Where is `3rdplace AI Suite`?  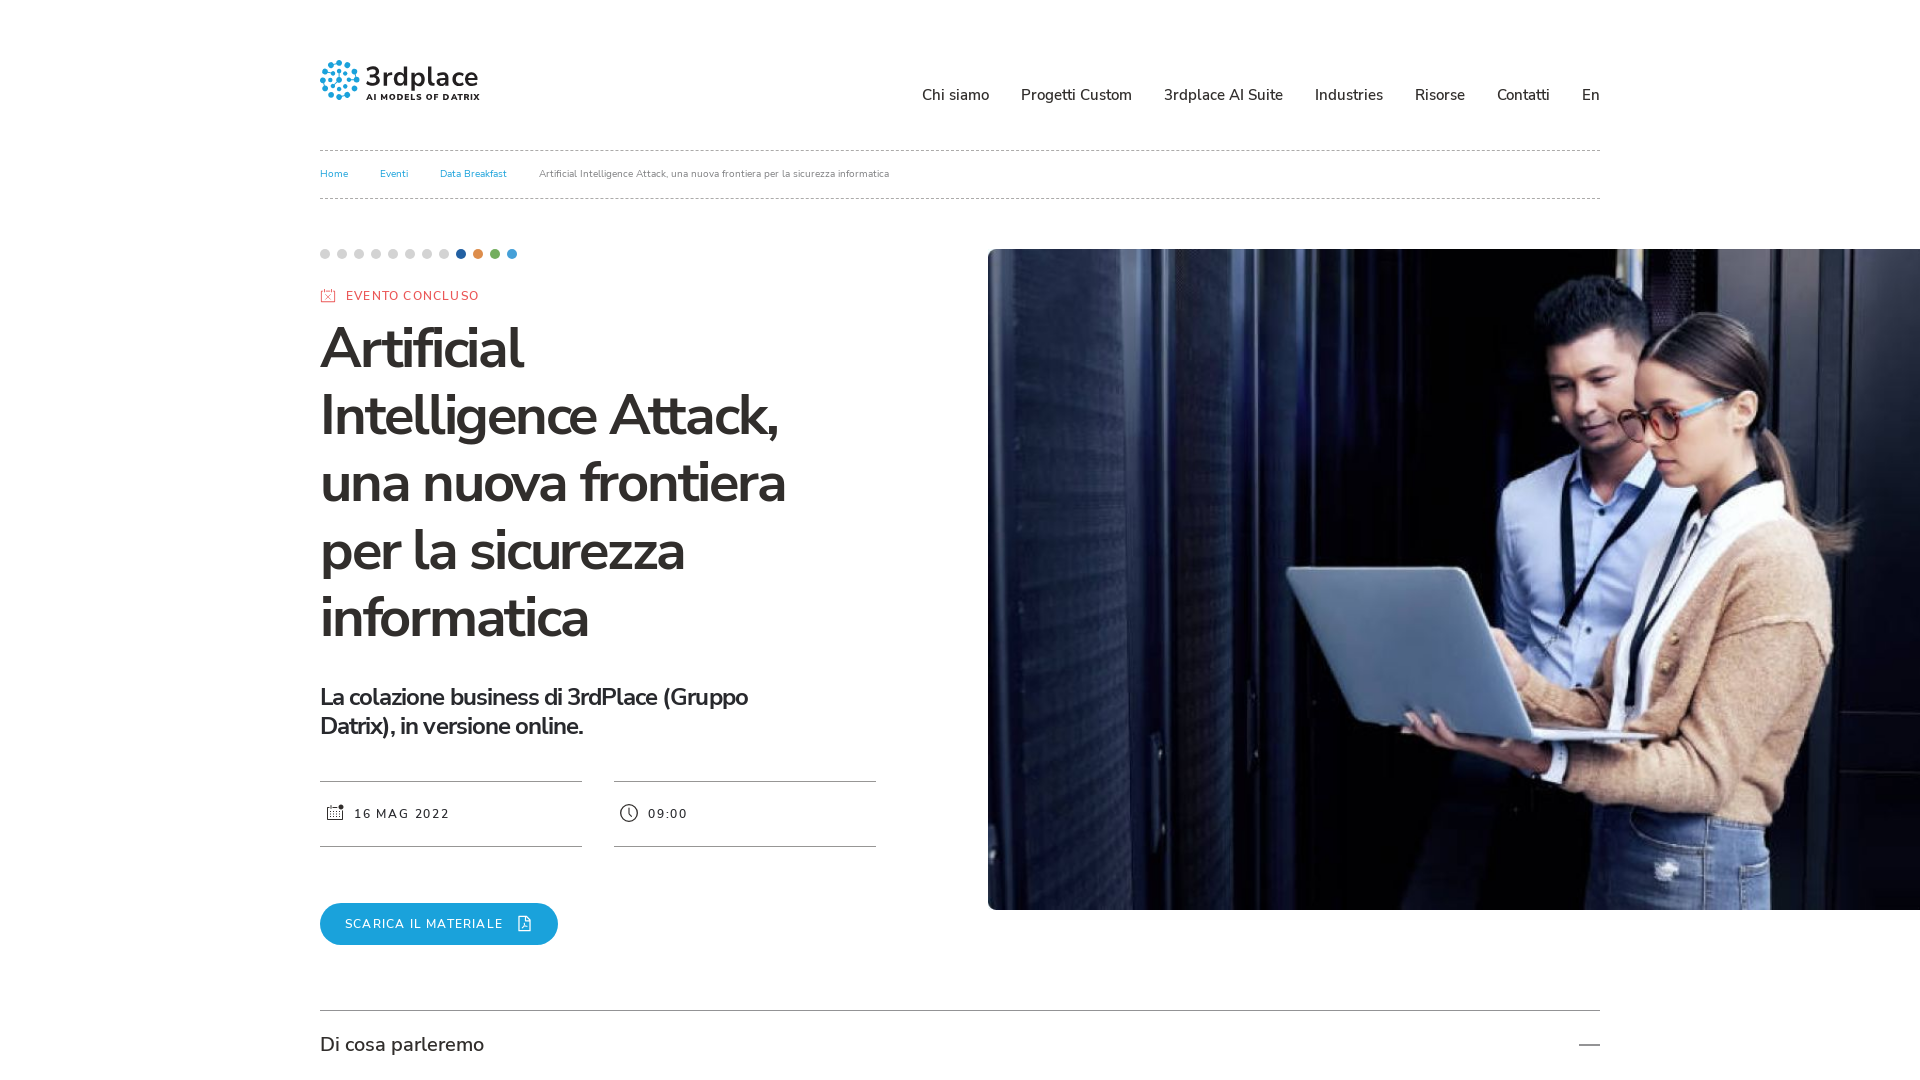 3rdplace AI Suite is located at coordinates (1224, 95).